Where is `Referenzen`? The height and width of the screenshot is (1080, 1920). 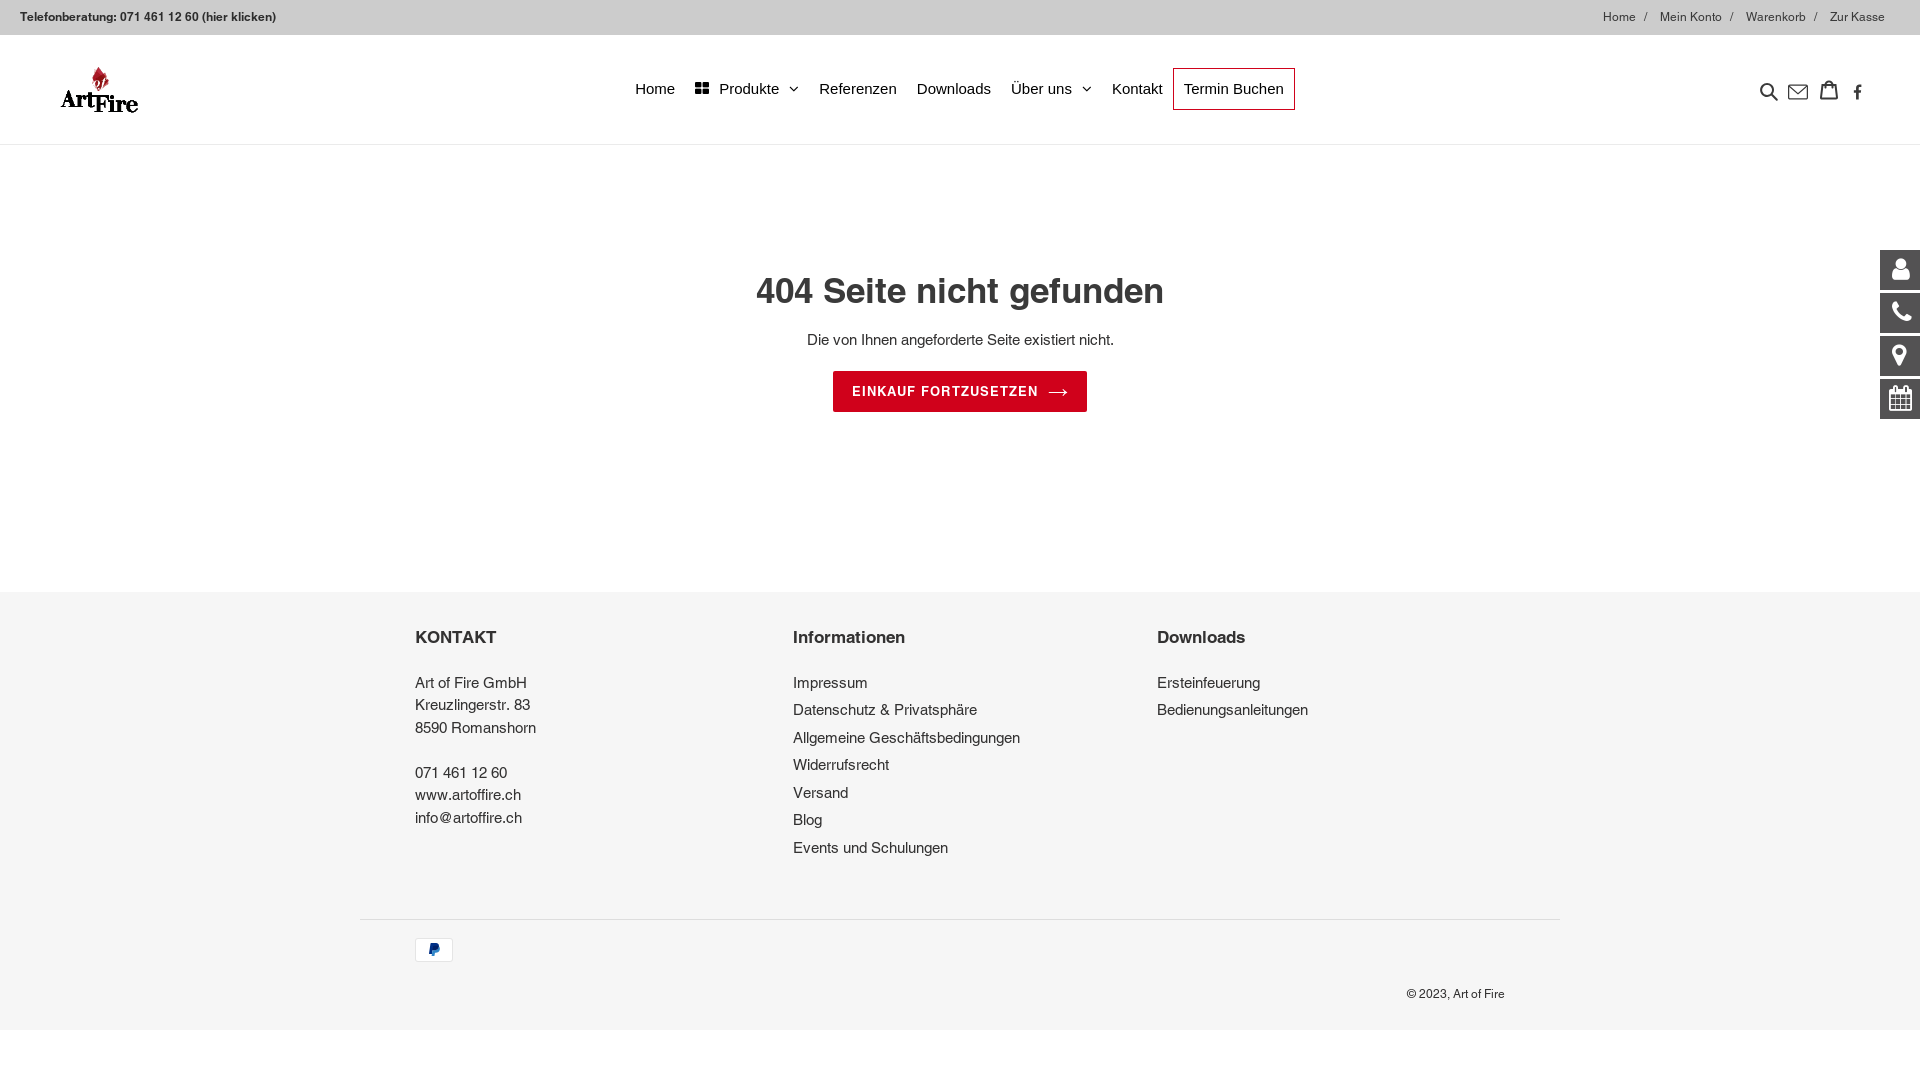
Referenzen is located at coordinates (858, 89).